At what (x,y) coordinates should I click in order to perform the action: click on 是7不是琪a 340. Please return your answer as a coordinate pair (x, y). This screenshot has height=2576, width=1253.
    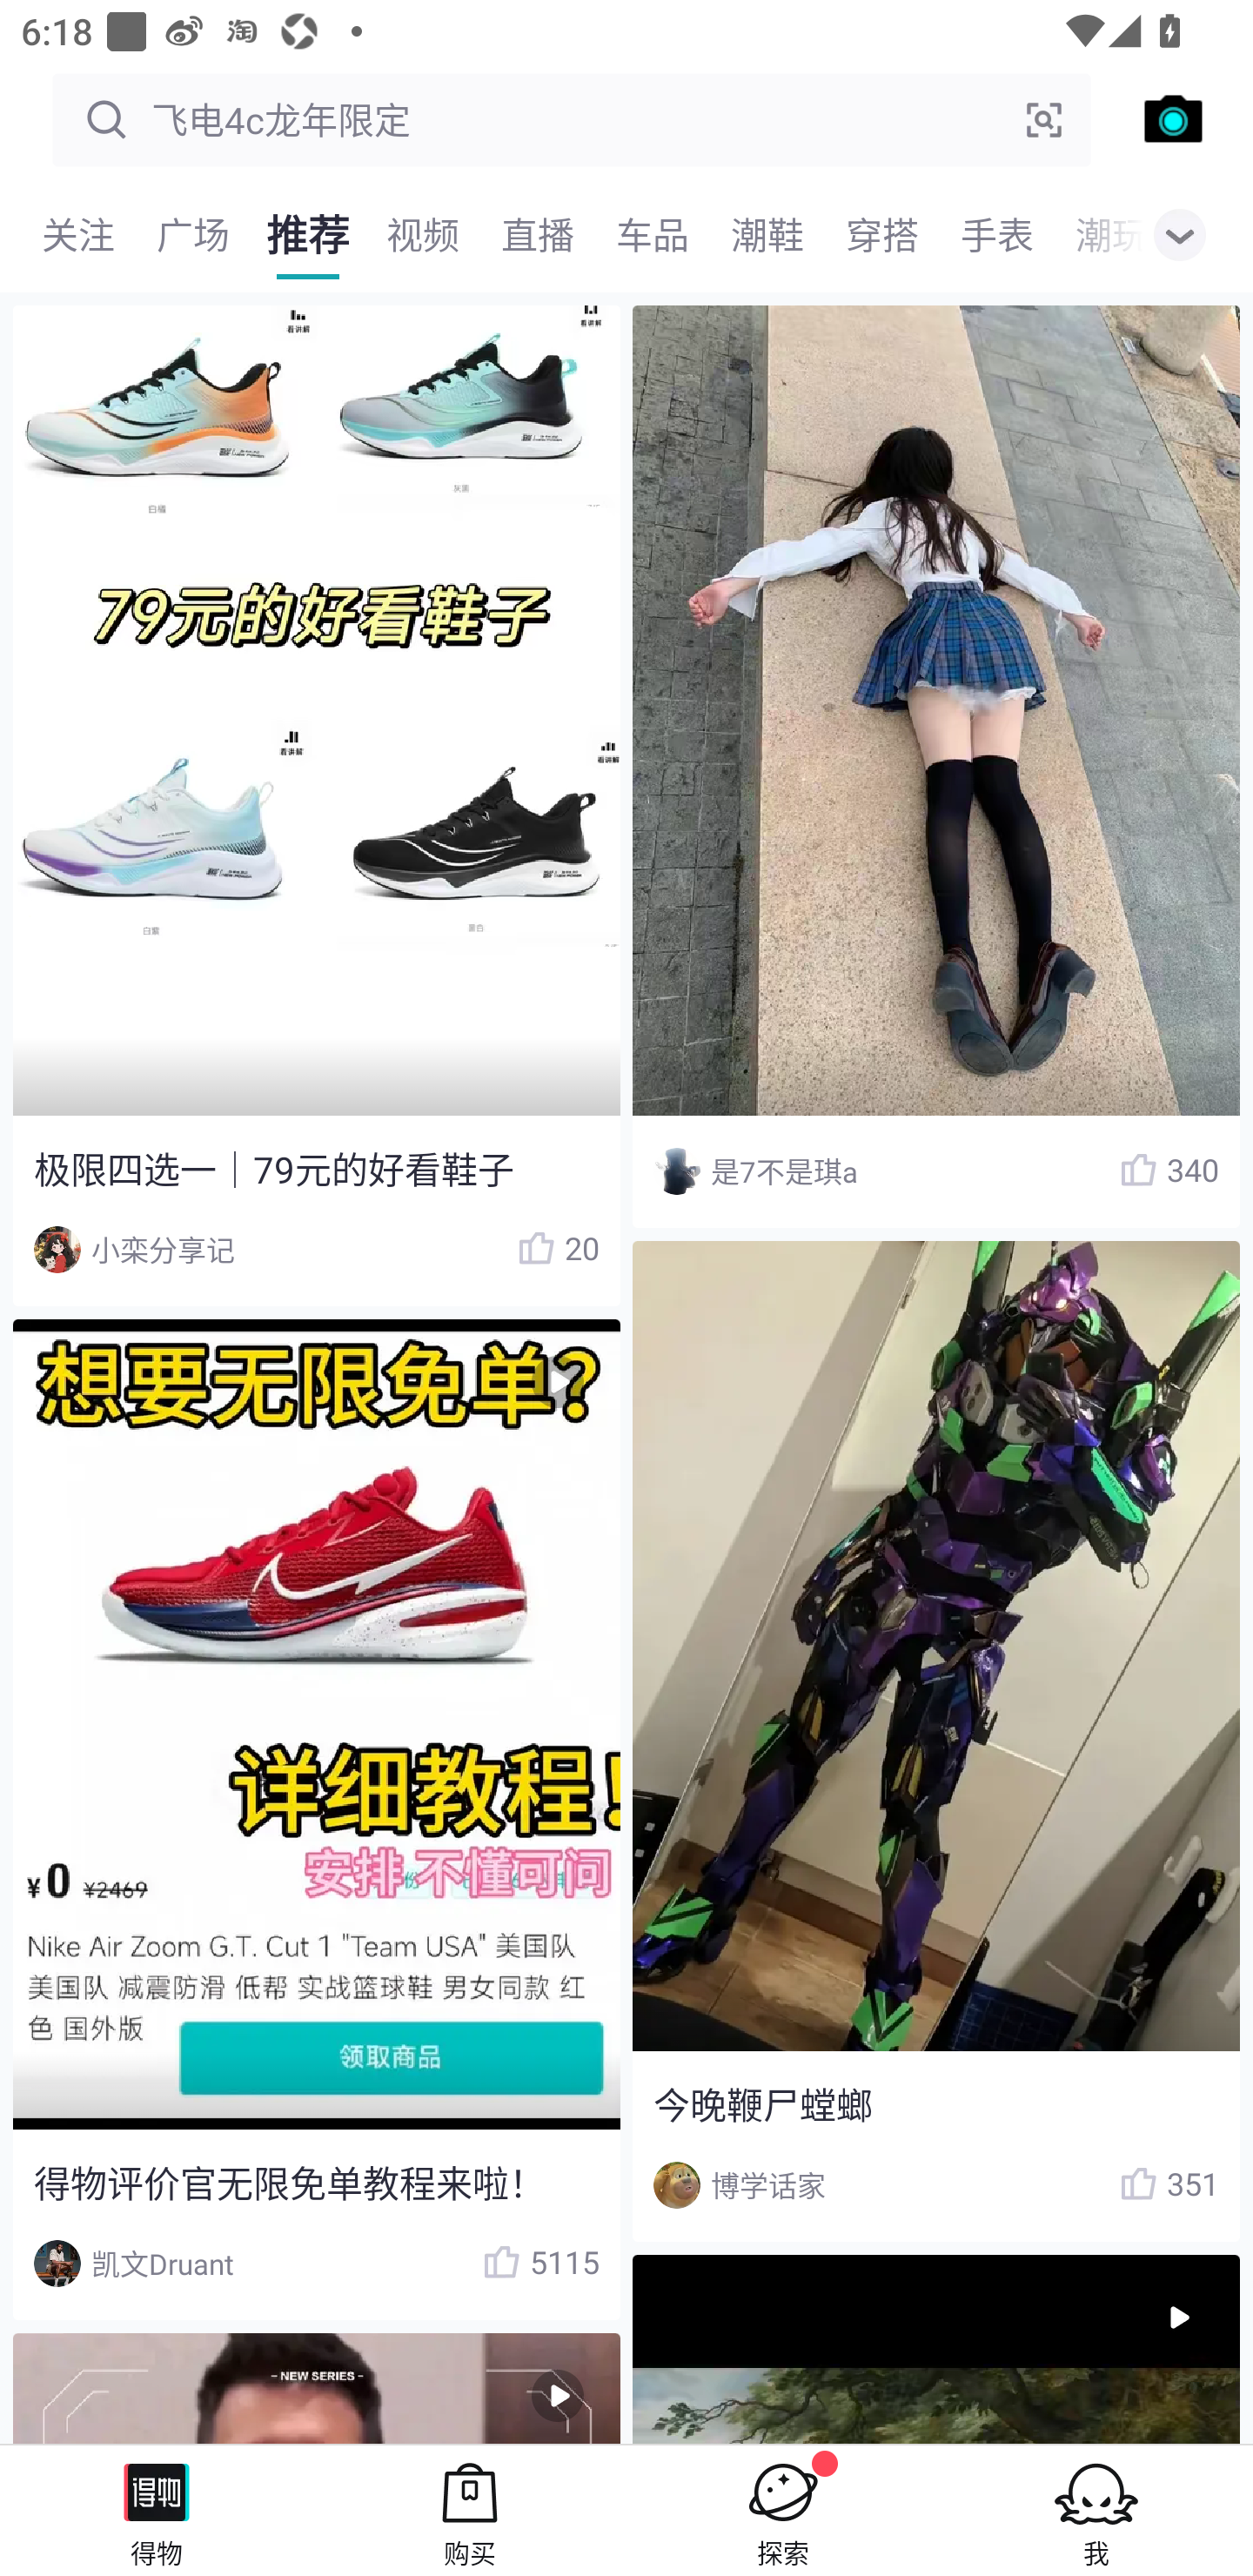
    Looking at the image, I should click on (936, 768).